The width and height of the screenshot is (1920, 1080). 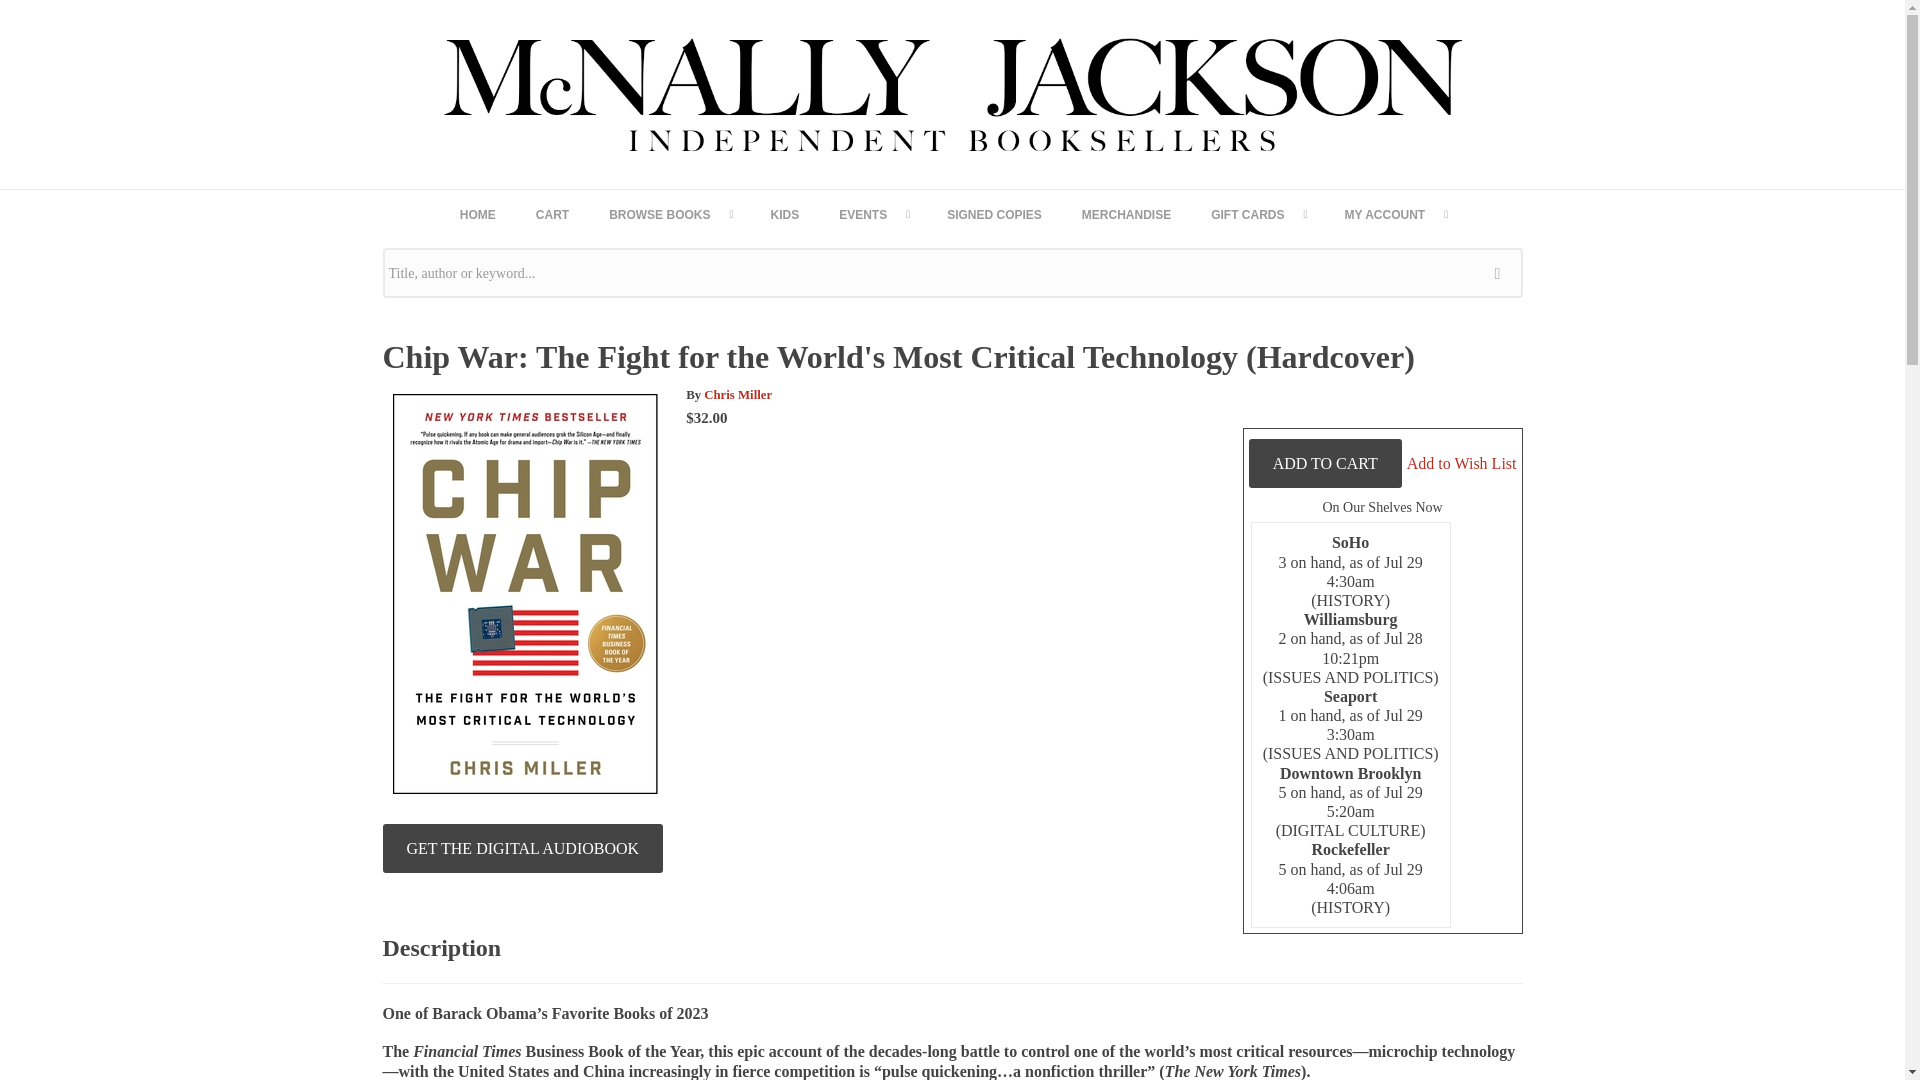 I want to click on GIFT CARDS, so click(x=1257, y=214).